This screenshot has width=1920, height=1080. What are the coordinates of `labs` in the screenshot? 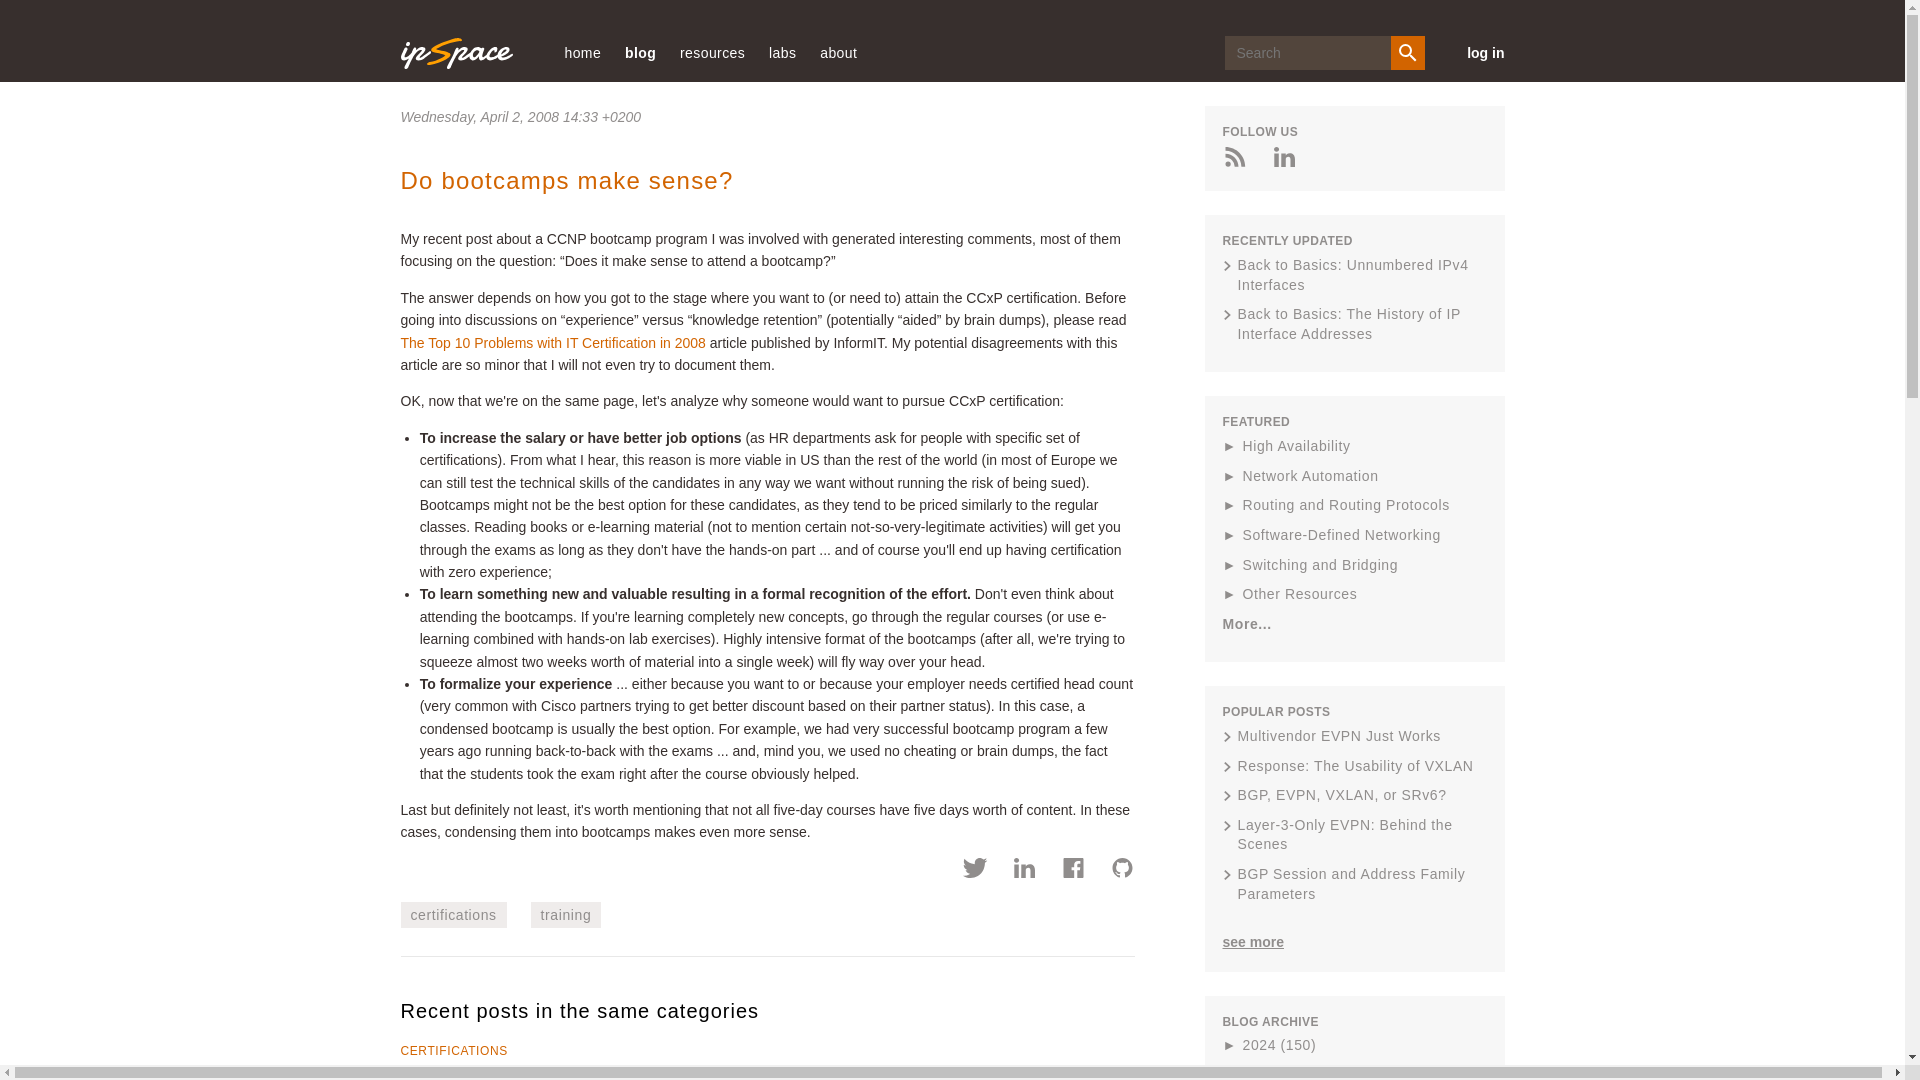 It's located at (782, 52).